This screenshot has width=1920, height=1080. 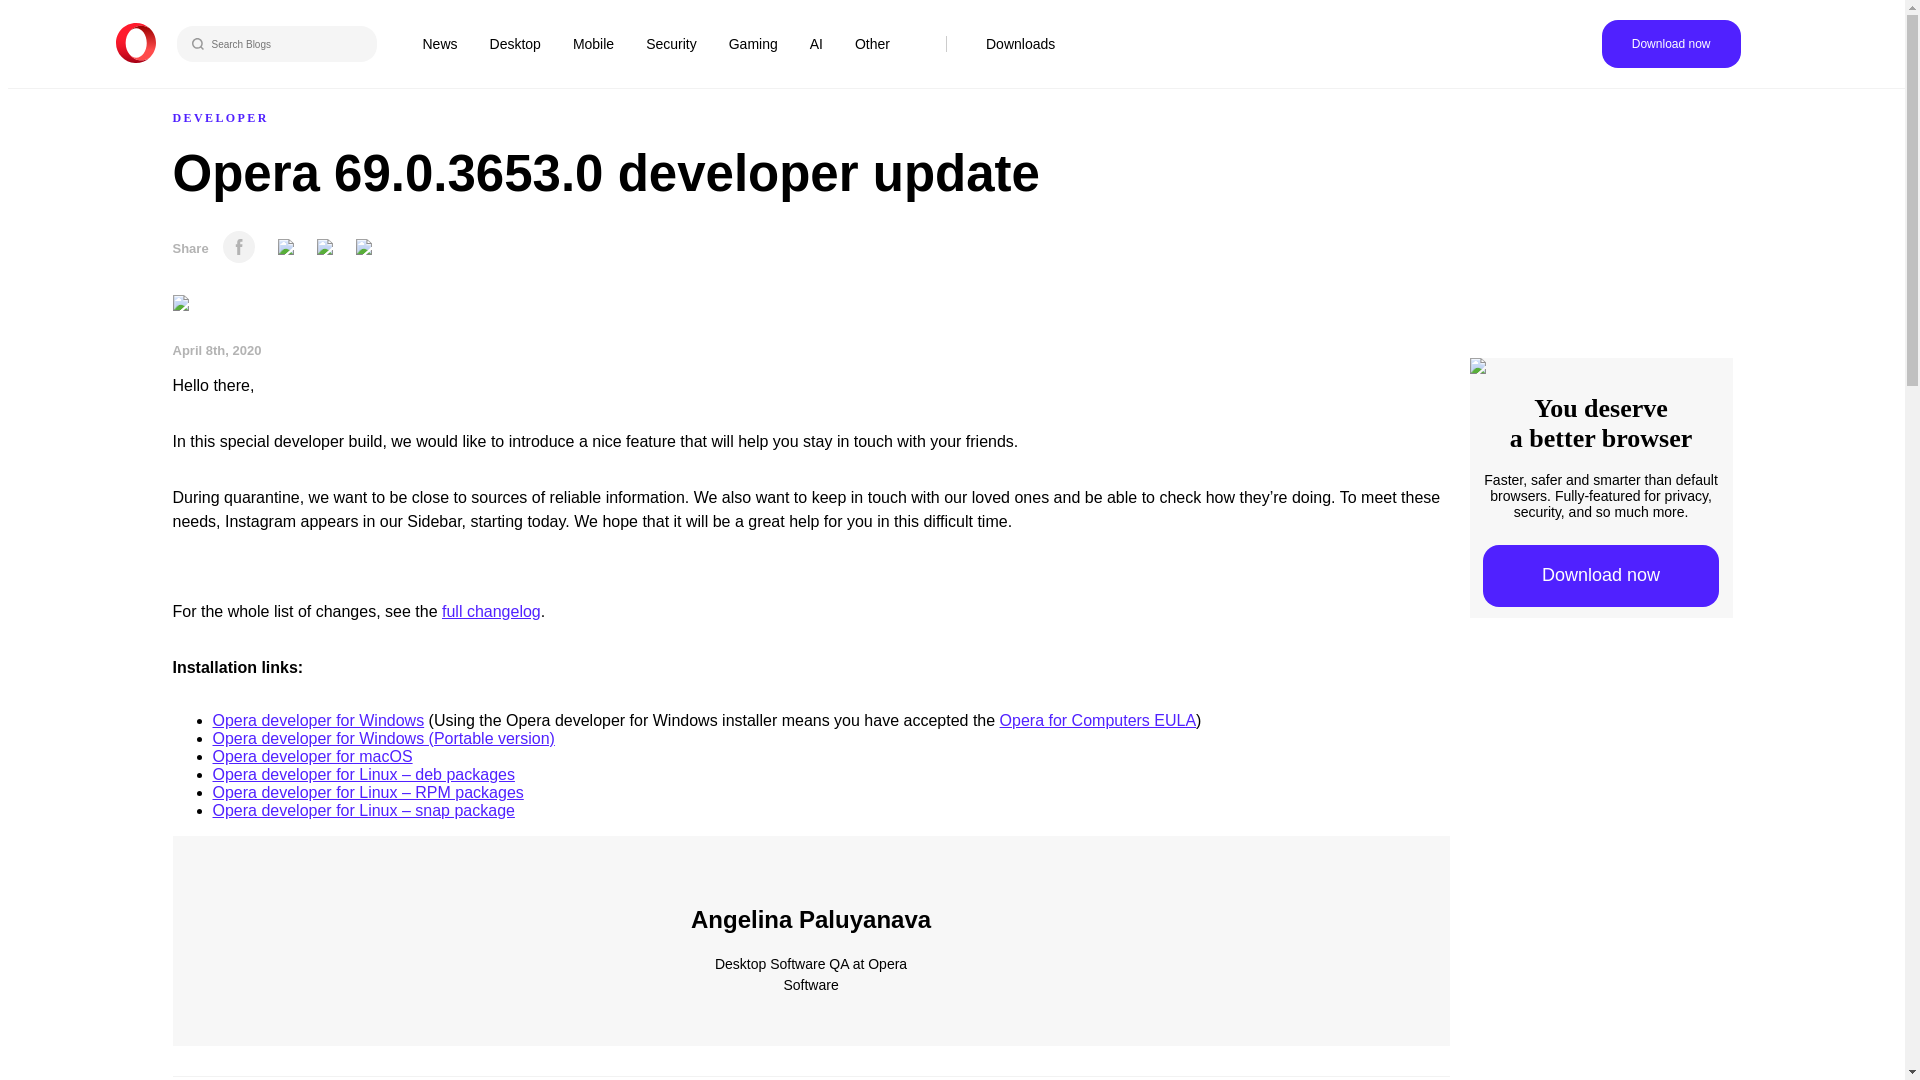 I want to click on News, so click(x=439, y=43).